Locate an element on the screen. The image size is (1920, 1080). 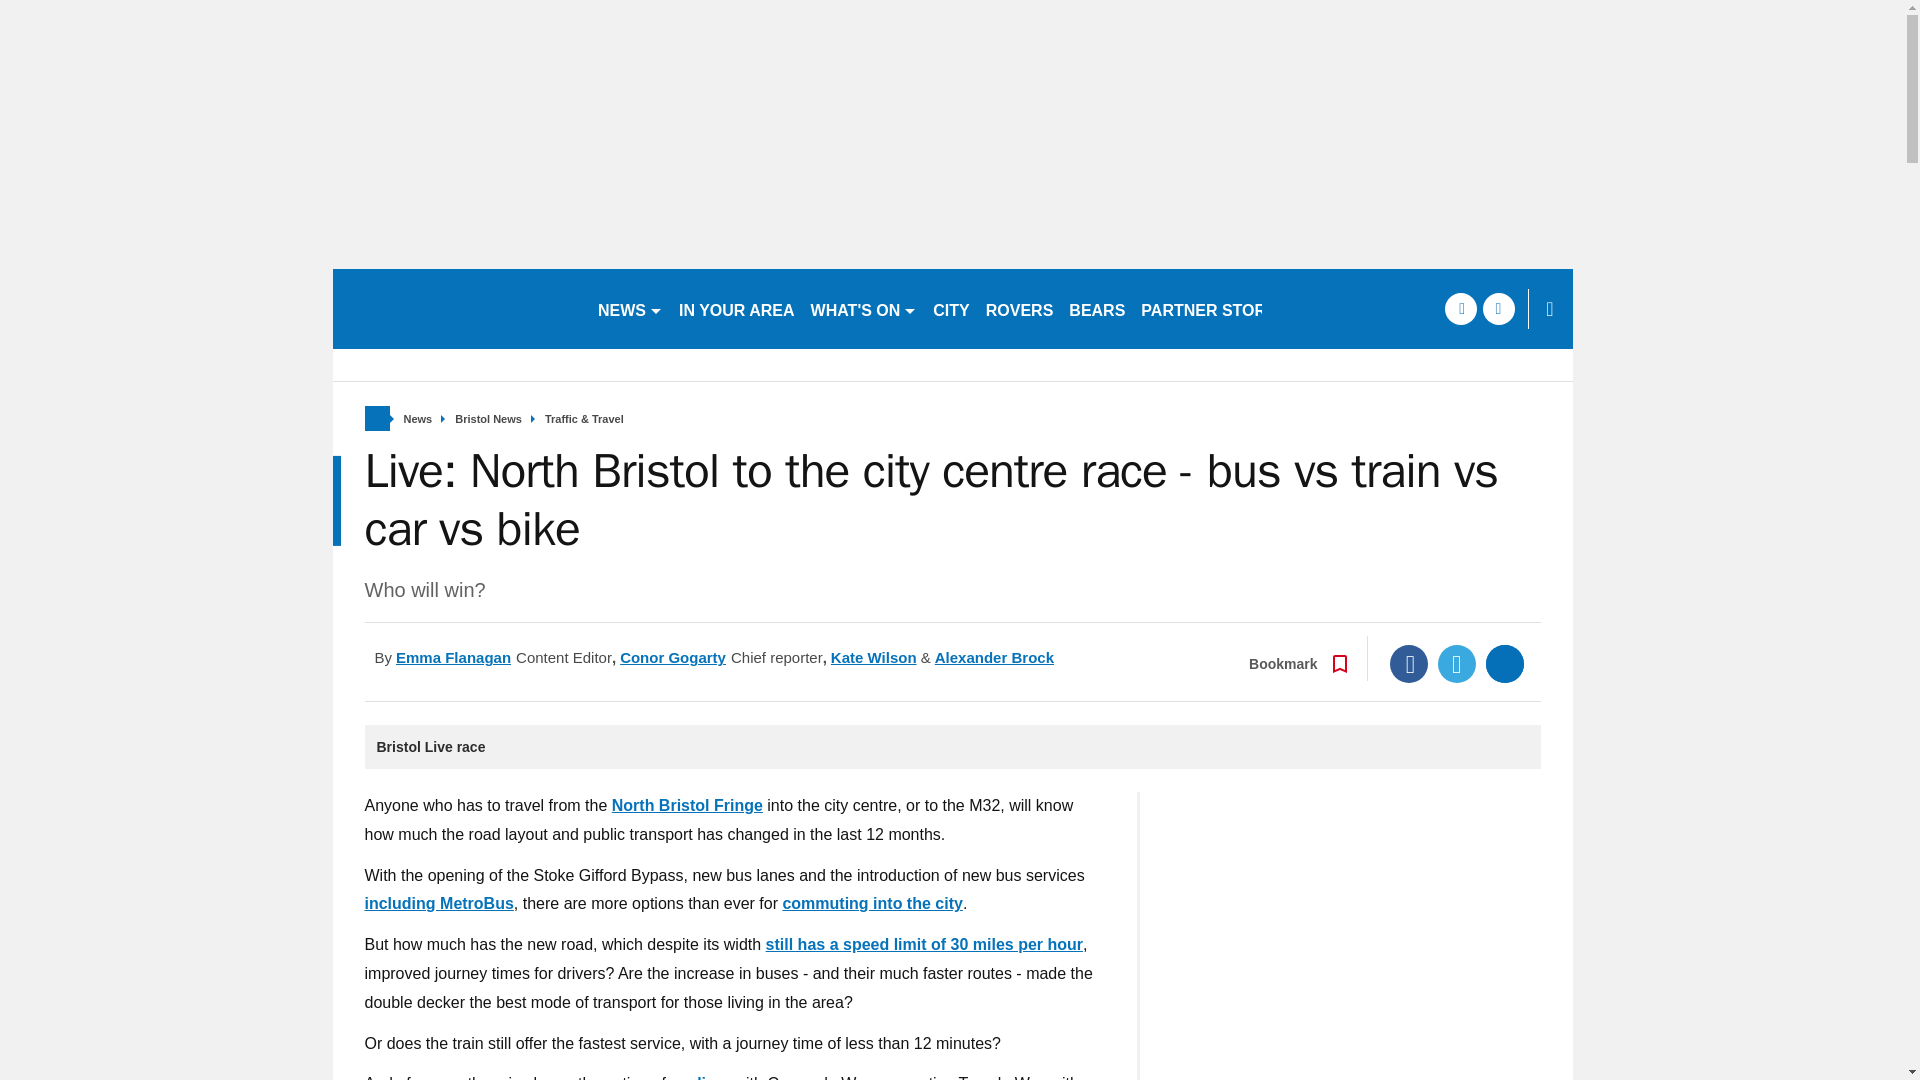
facebook is located at coordinates (1460, 308).